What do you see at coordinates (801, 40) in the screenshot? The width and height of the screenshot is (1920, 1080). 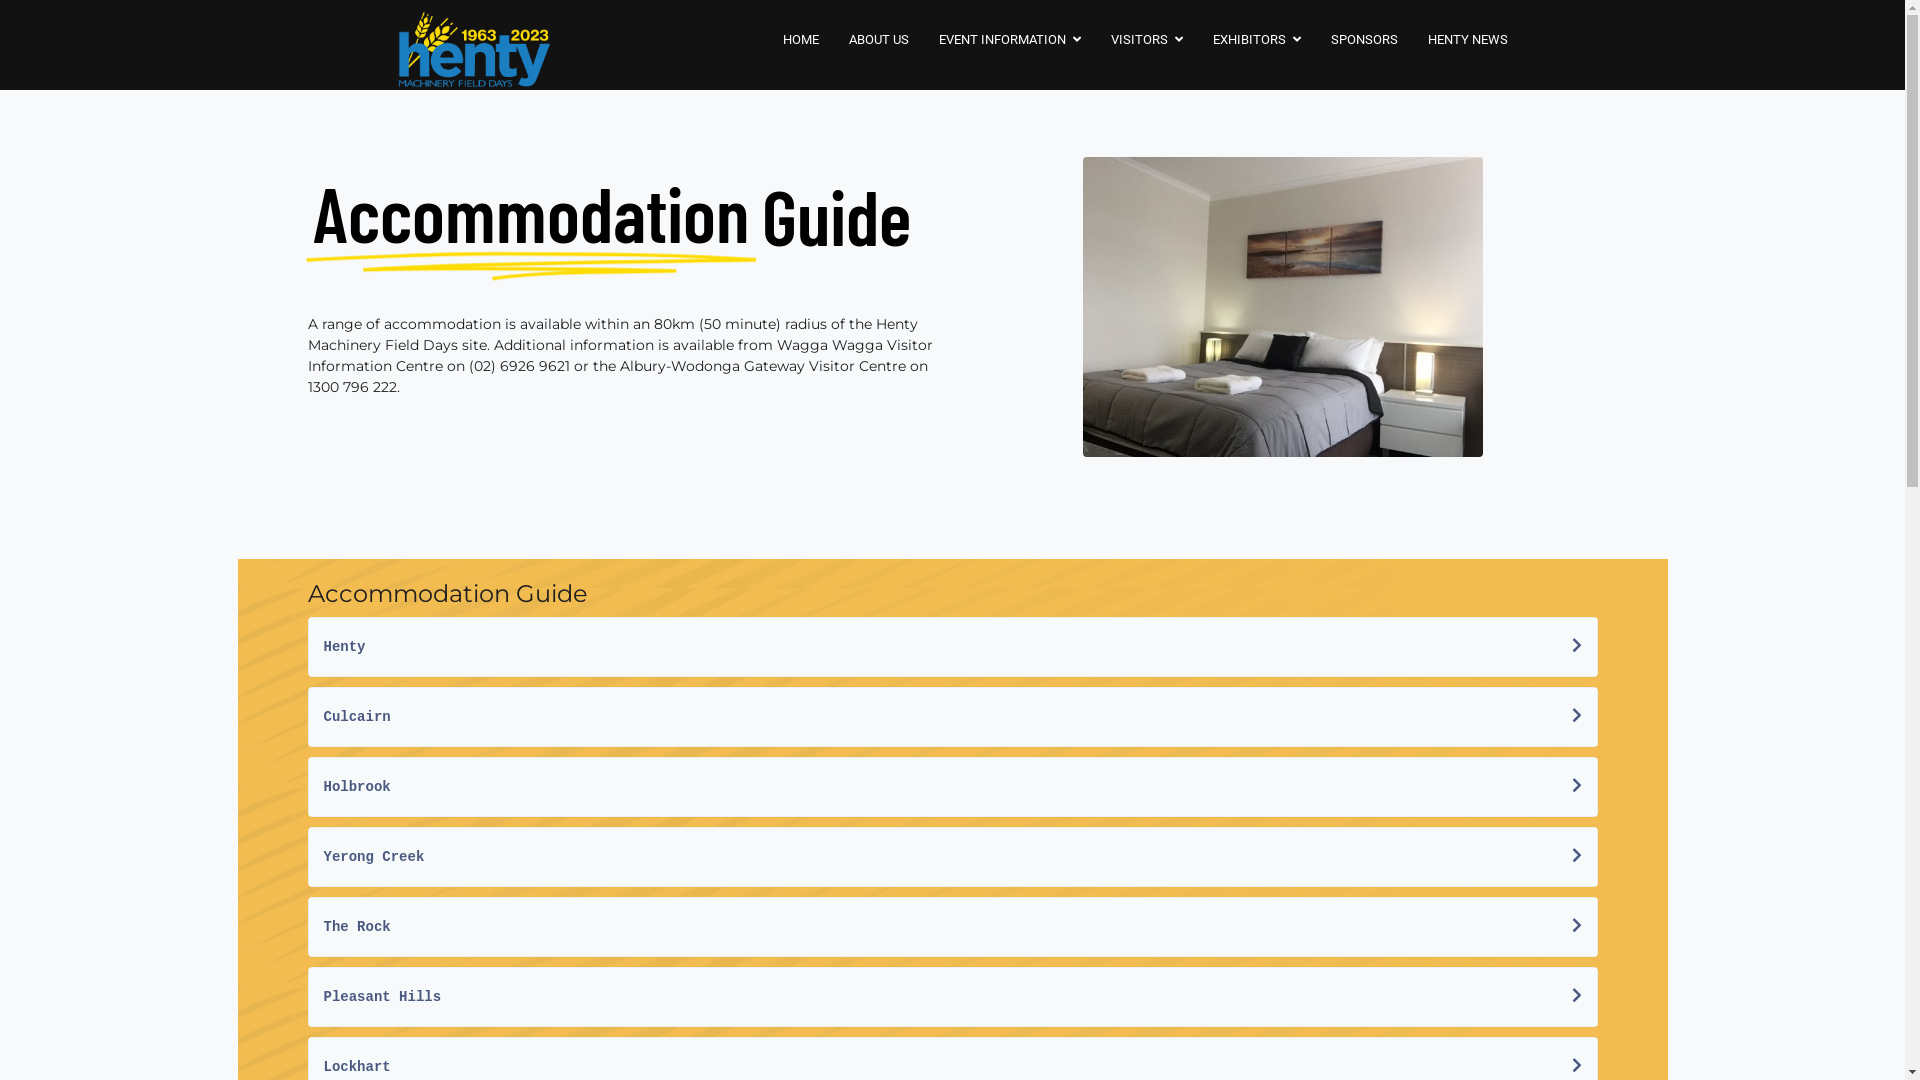 I see `HOME` at bounding box center [801, 40].